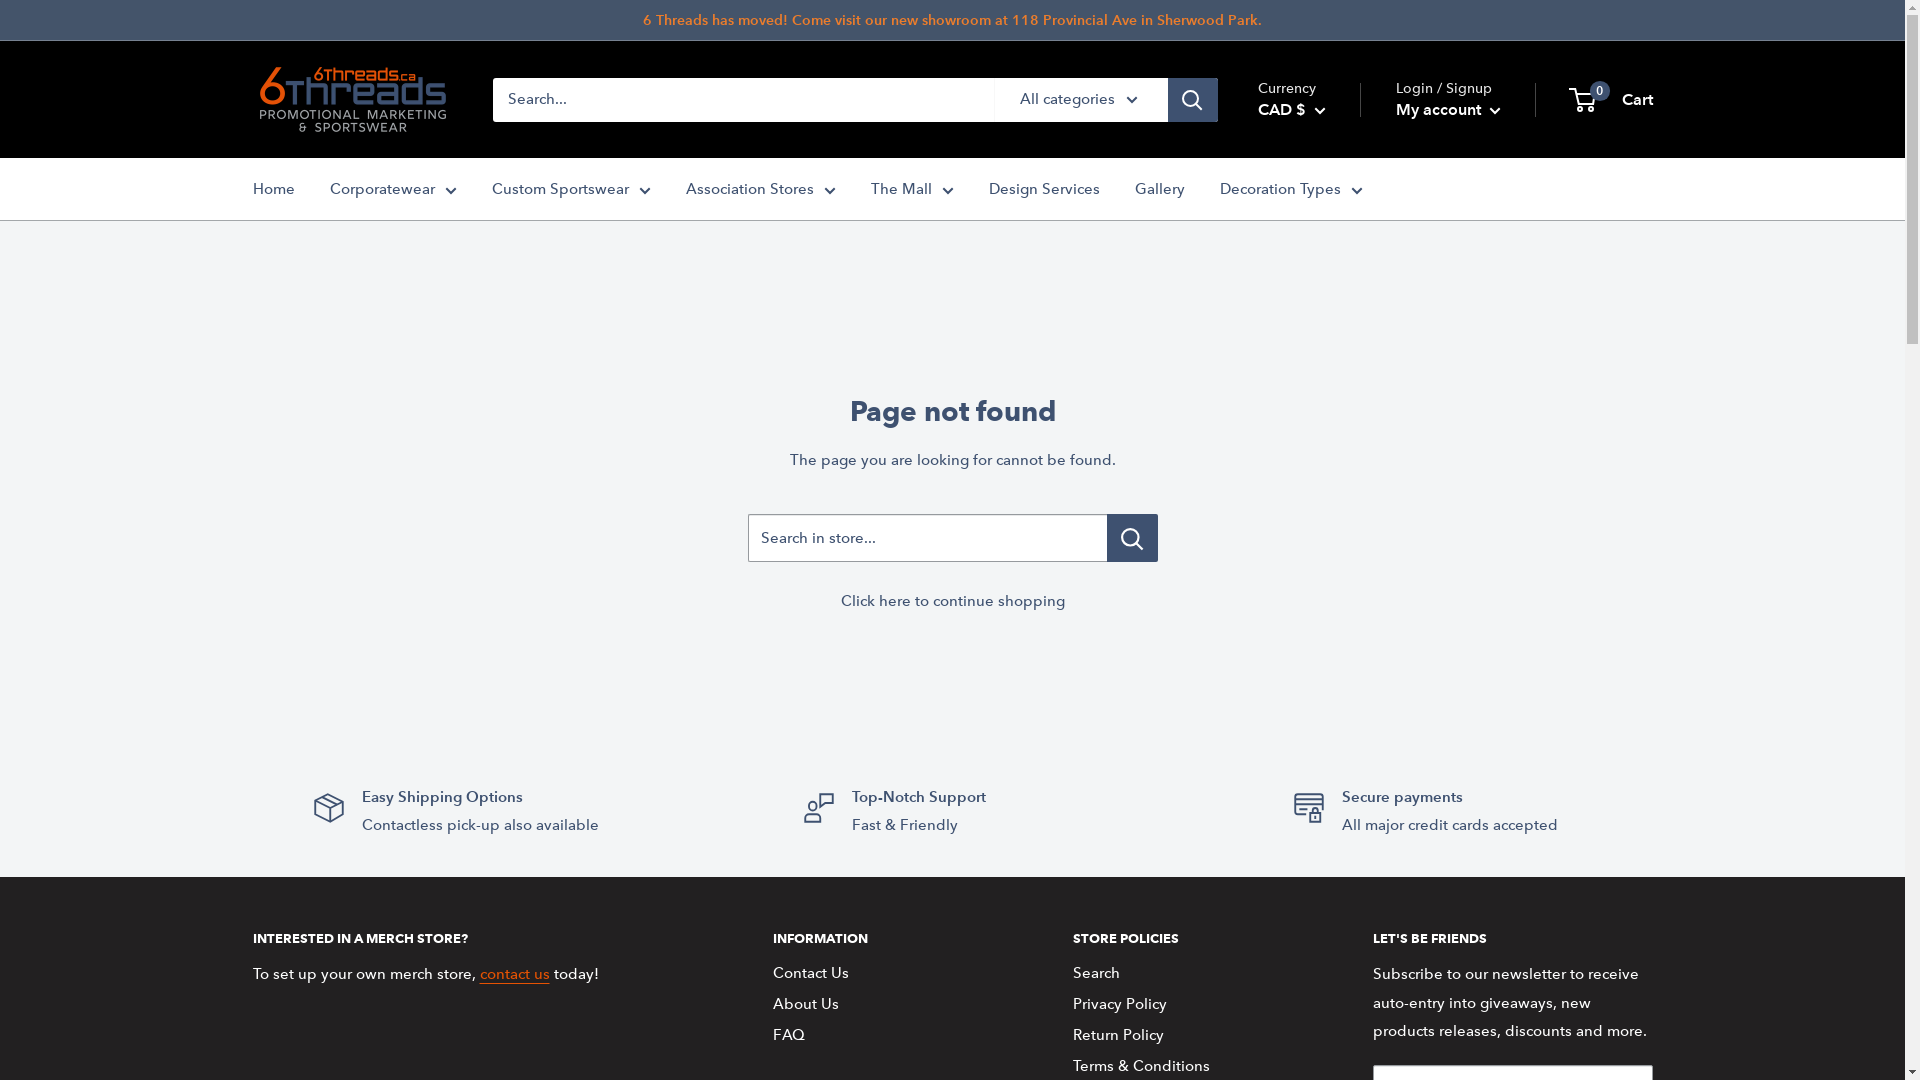  I want to click on PLN, so click(306, 275).